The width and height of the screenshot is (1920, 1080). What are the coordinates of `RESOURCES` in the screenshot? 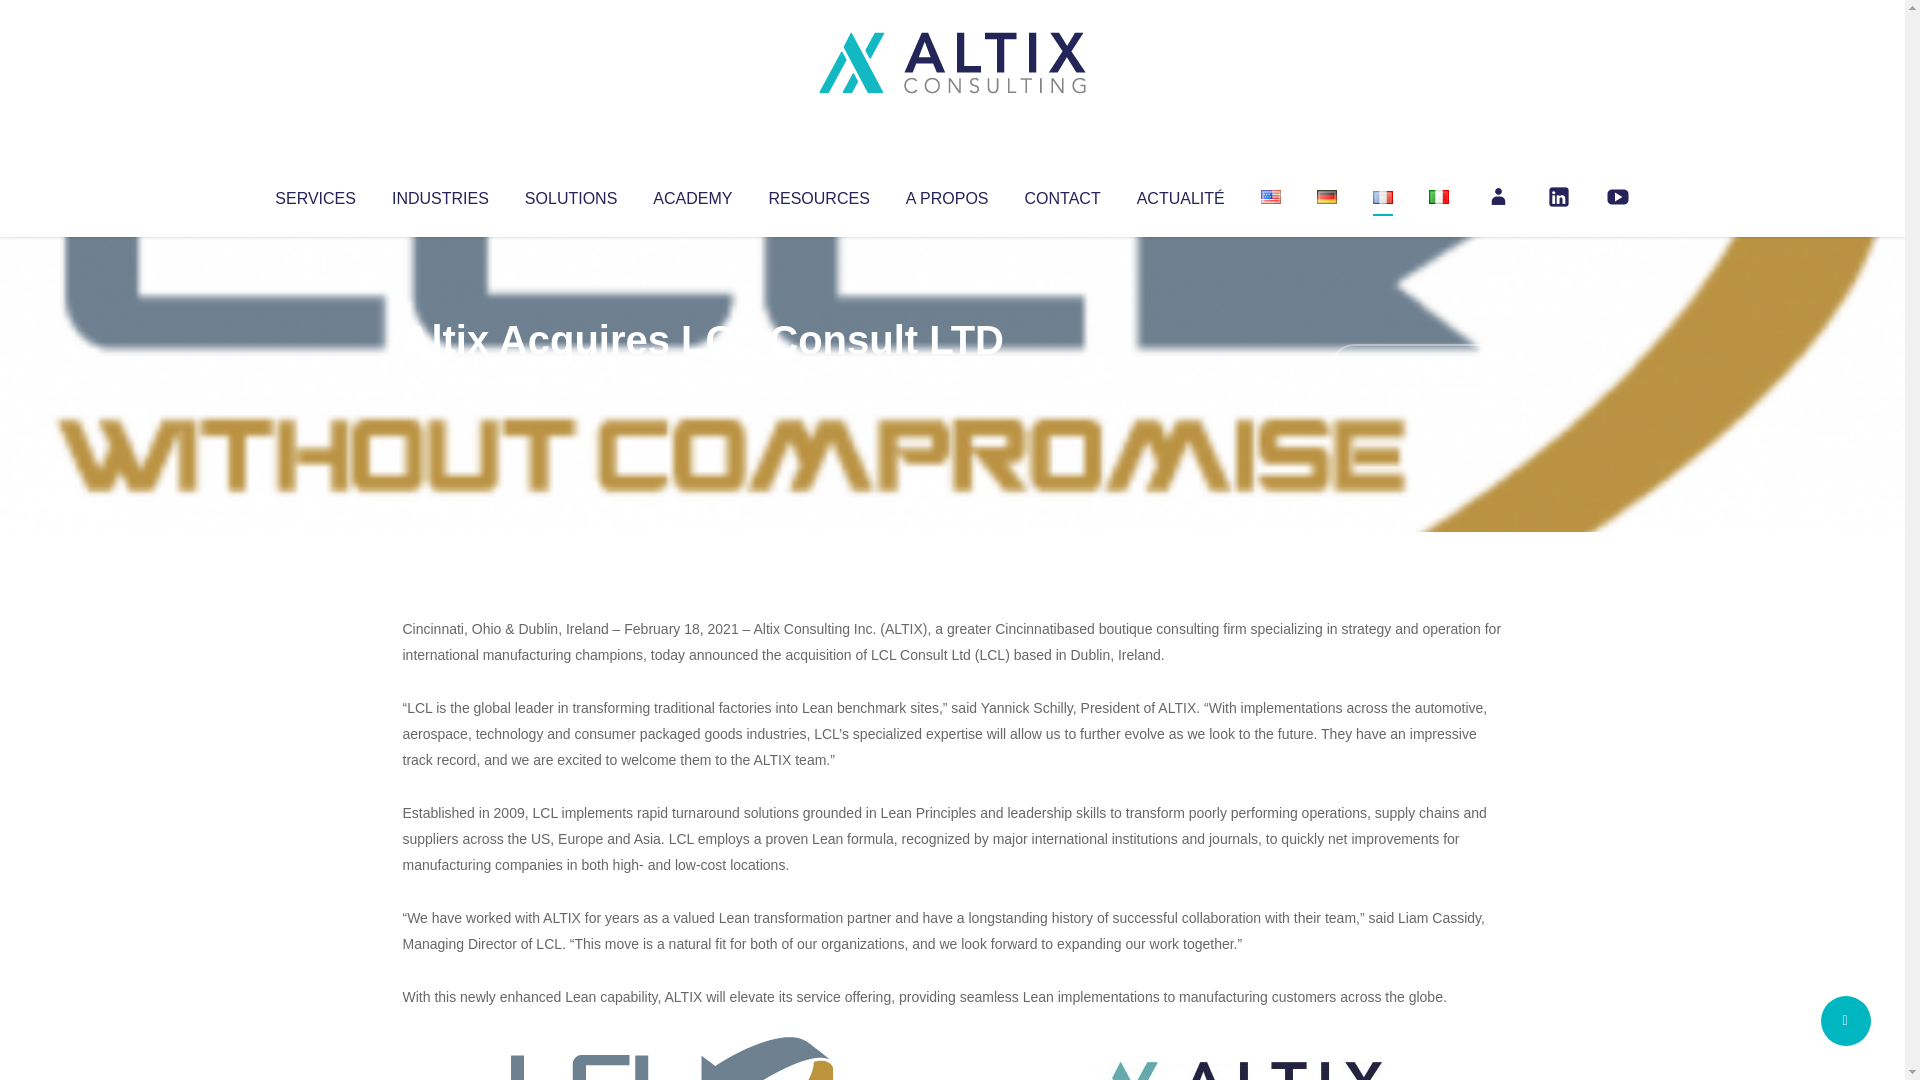 It's located at (818, 194).